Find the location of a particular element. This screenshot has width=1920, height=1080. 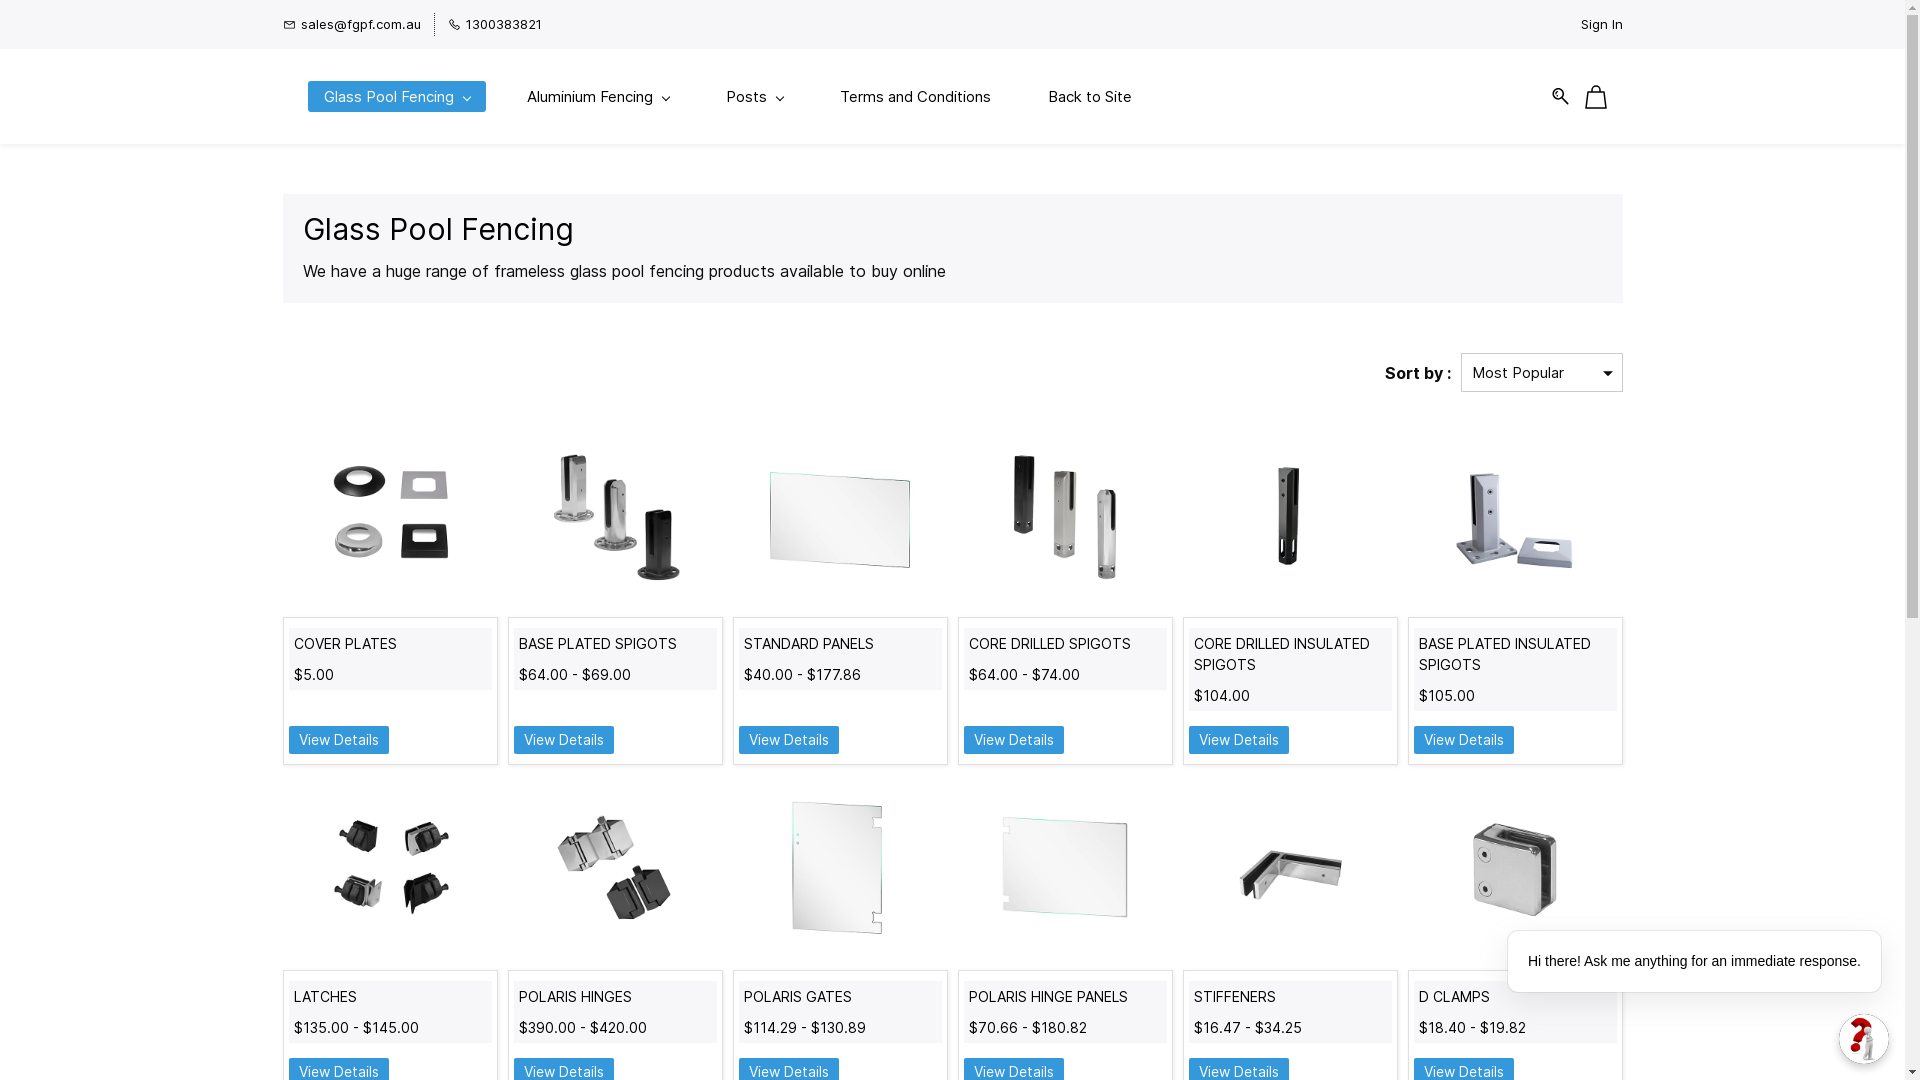

Aluminium Fencing is located at coordinates (597, 96).